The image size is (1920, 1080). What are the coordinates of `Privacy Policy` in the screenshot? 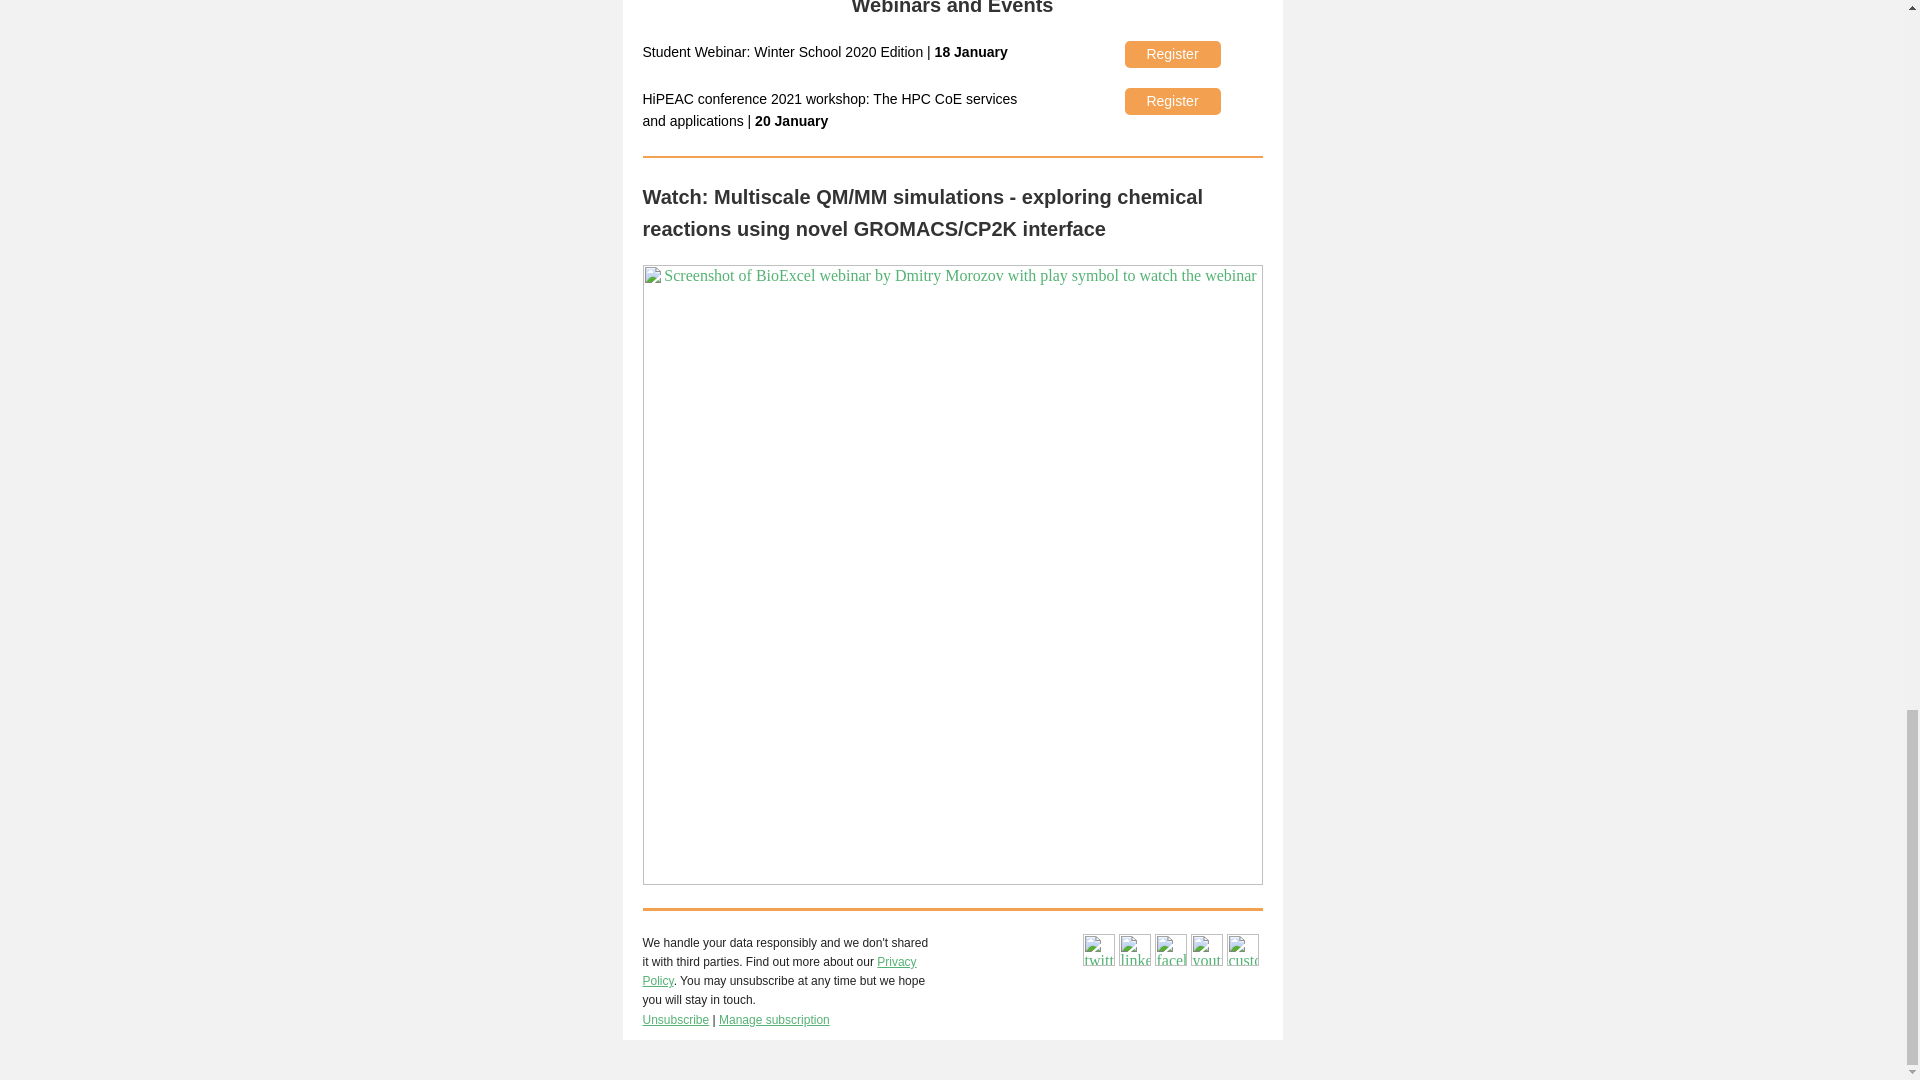 It's located at (778, 971).